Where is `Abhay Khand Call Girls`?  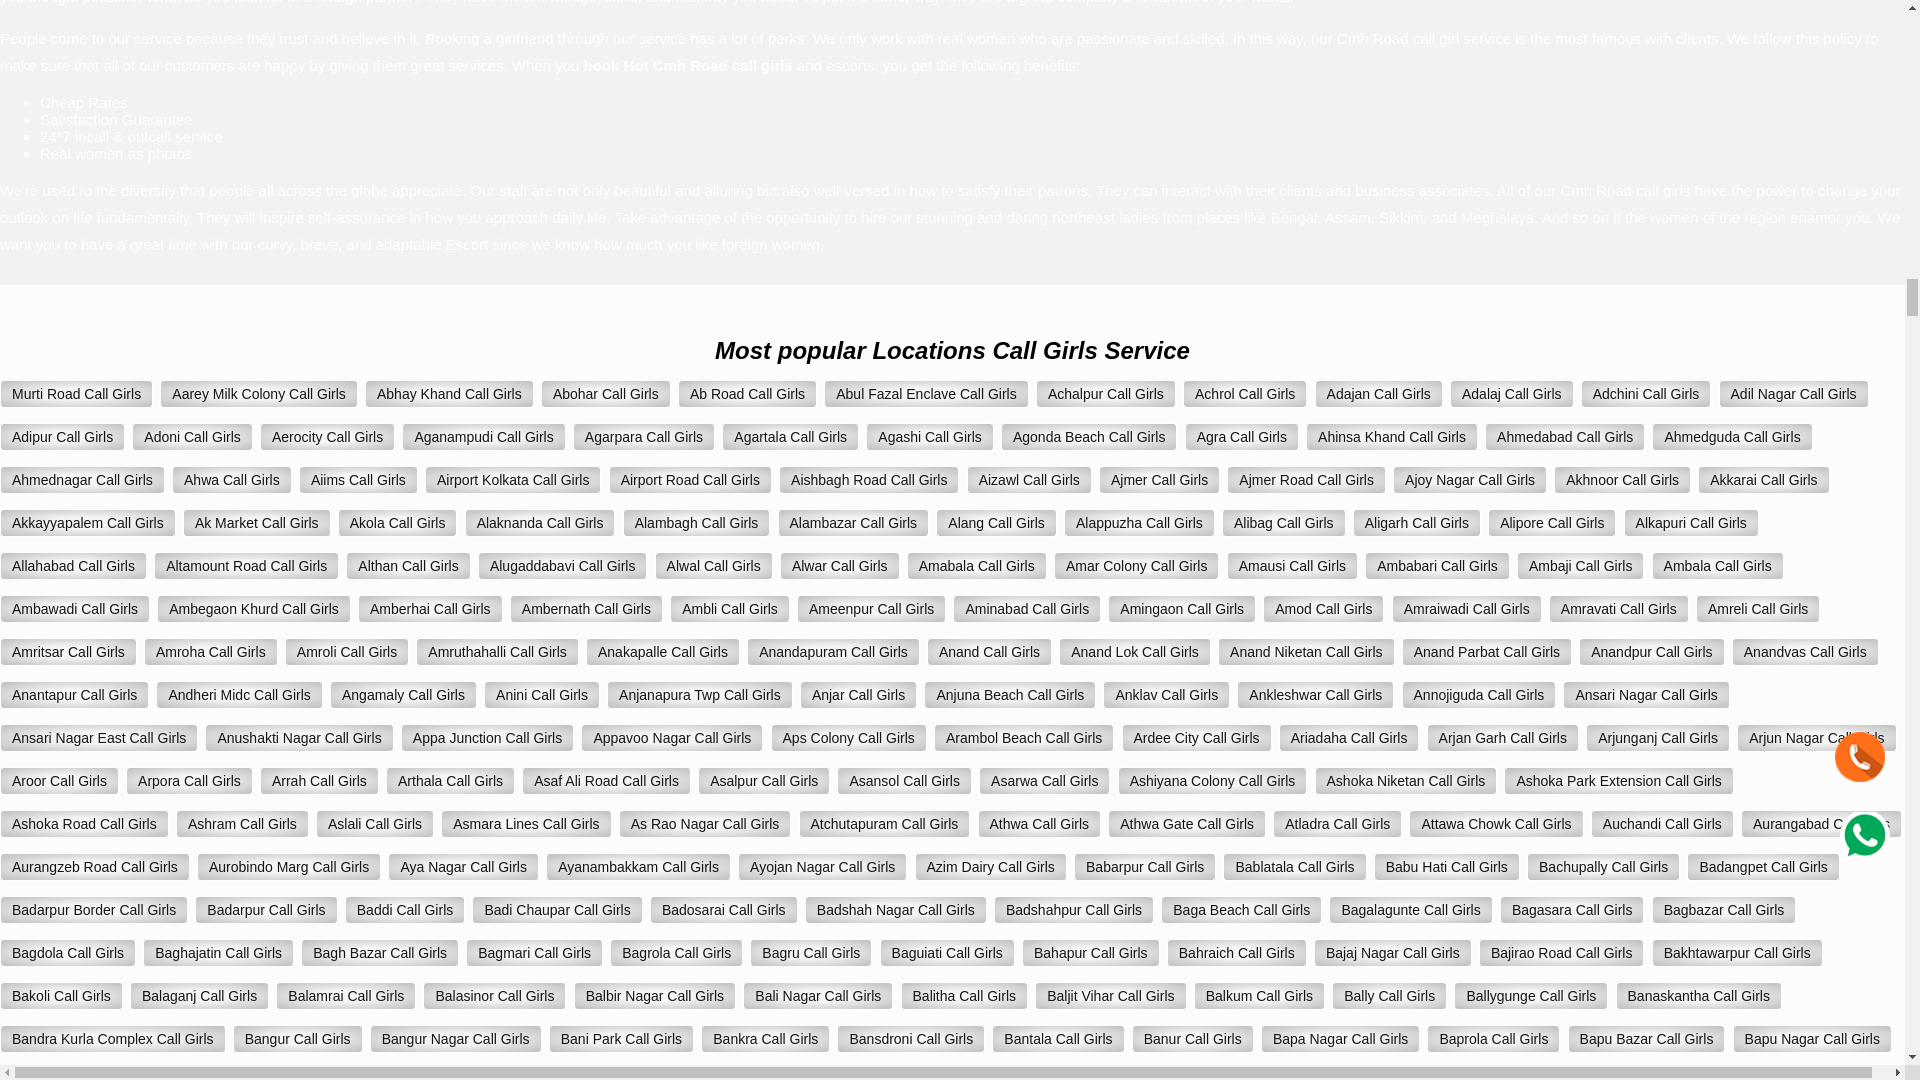 Abhay Khand Call Girls is located at coordinates (448, 394).